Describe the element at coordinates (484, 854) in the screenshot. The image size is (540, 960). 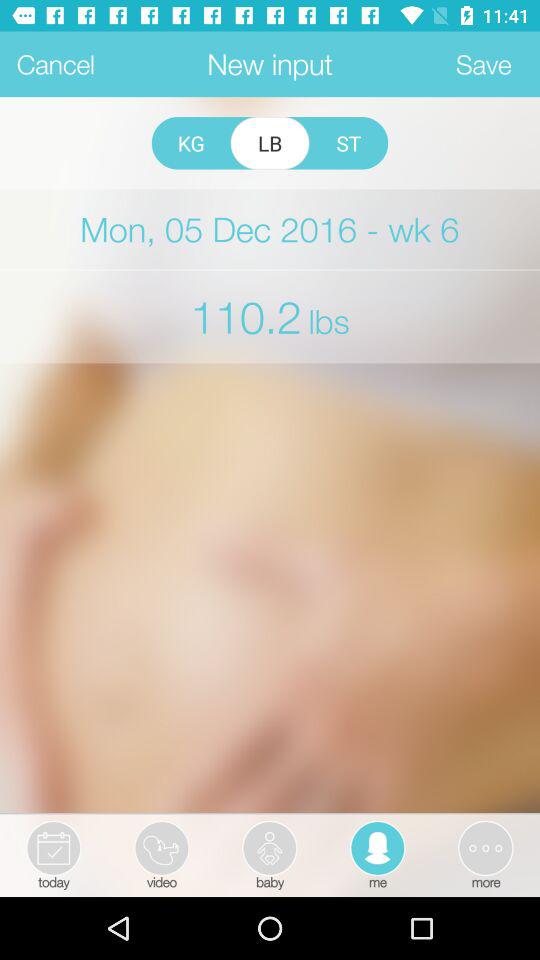
I see `select more` at that location.